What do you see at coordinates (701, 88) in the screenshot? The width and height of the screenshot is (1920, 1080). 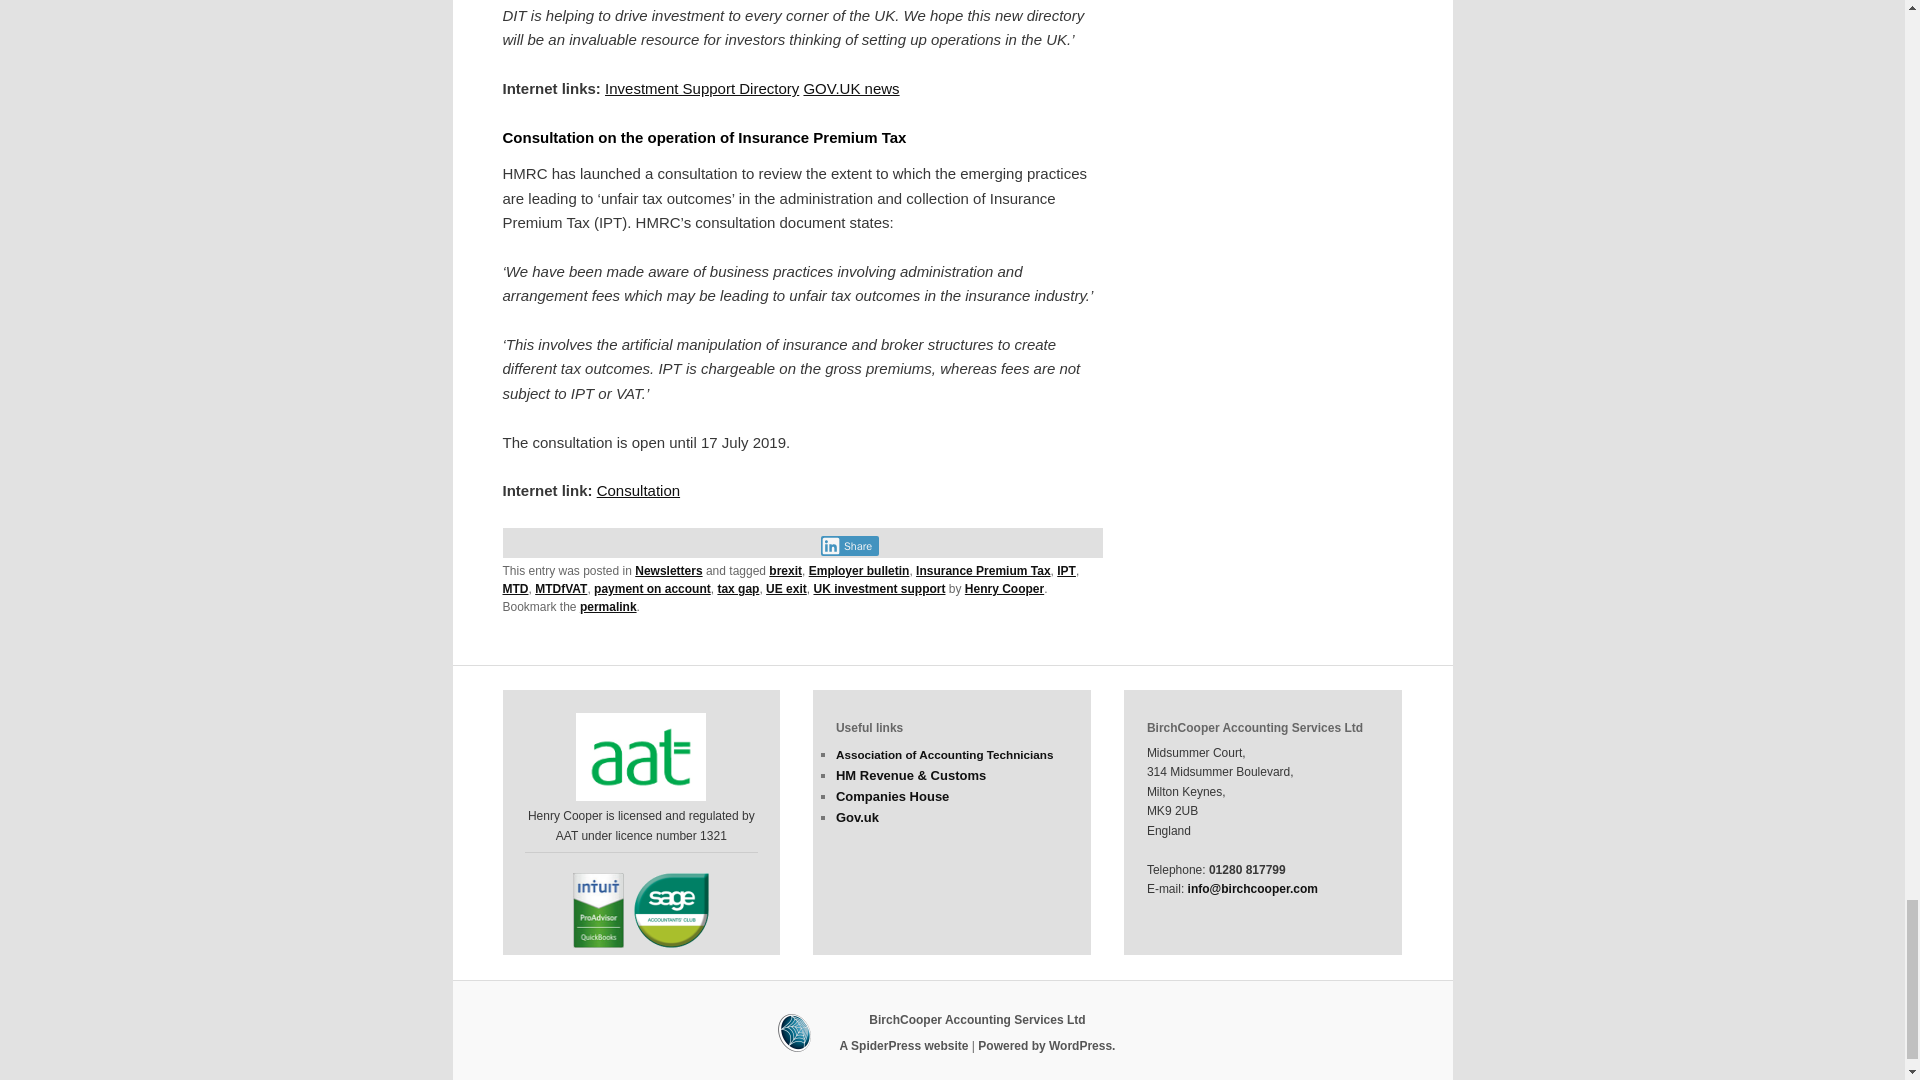 I see `Investment Support Directory` at bounding box center [701, 88].